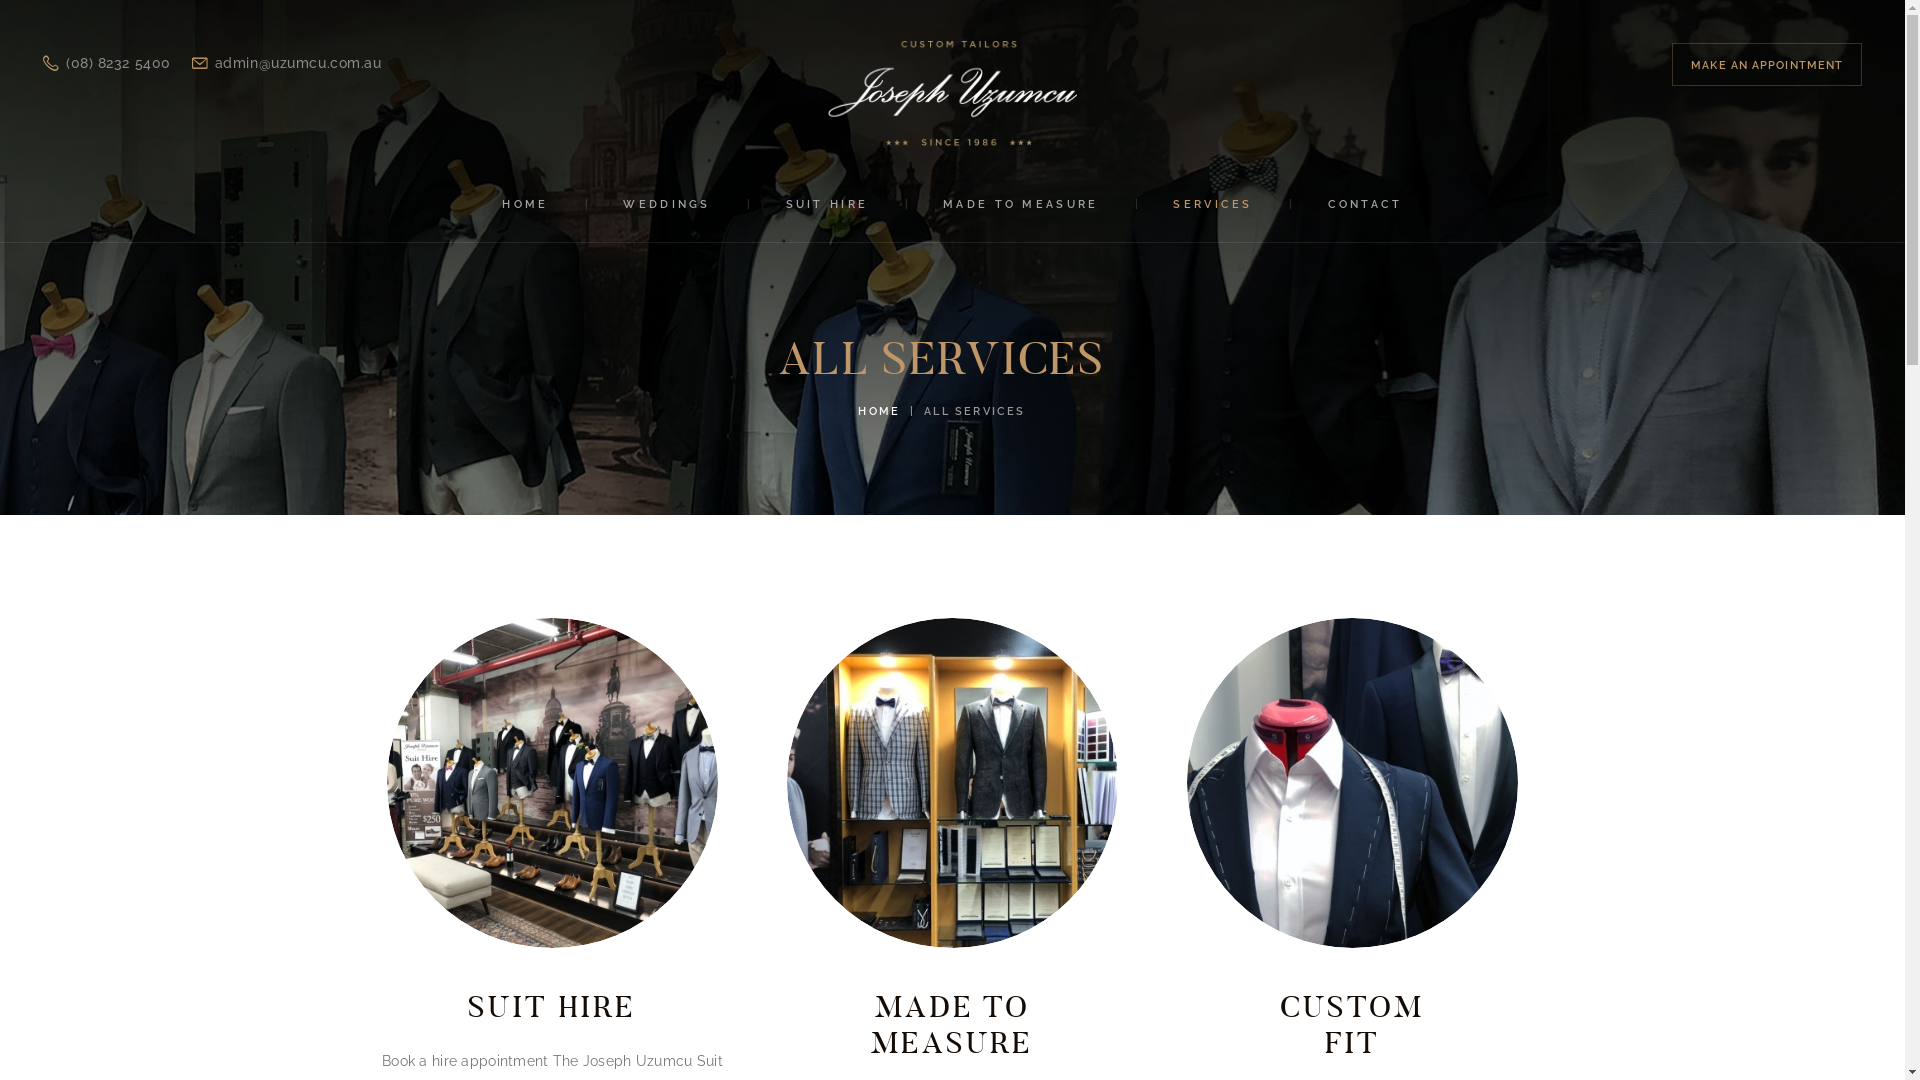 Image resolution: width=1920 pixels, height=1080 pixels. I want to click on HOME, so click(526, 205).